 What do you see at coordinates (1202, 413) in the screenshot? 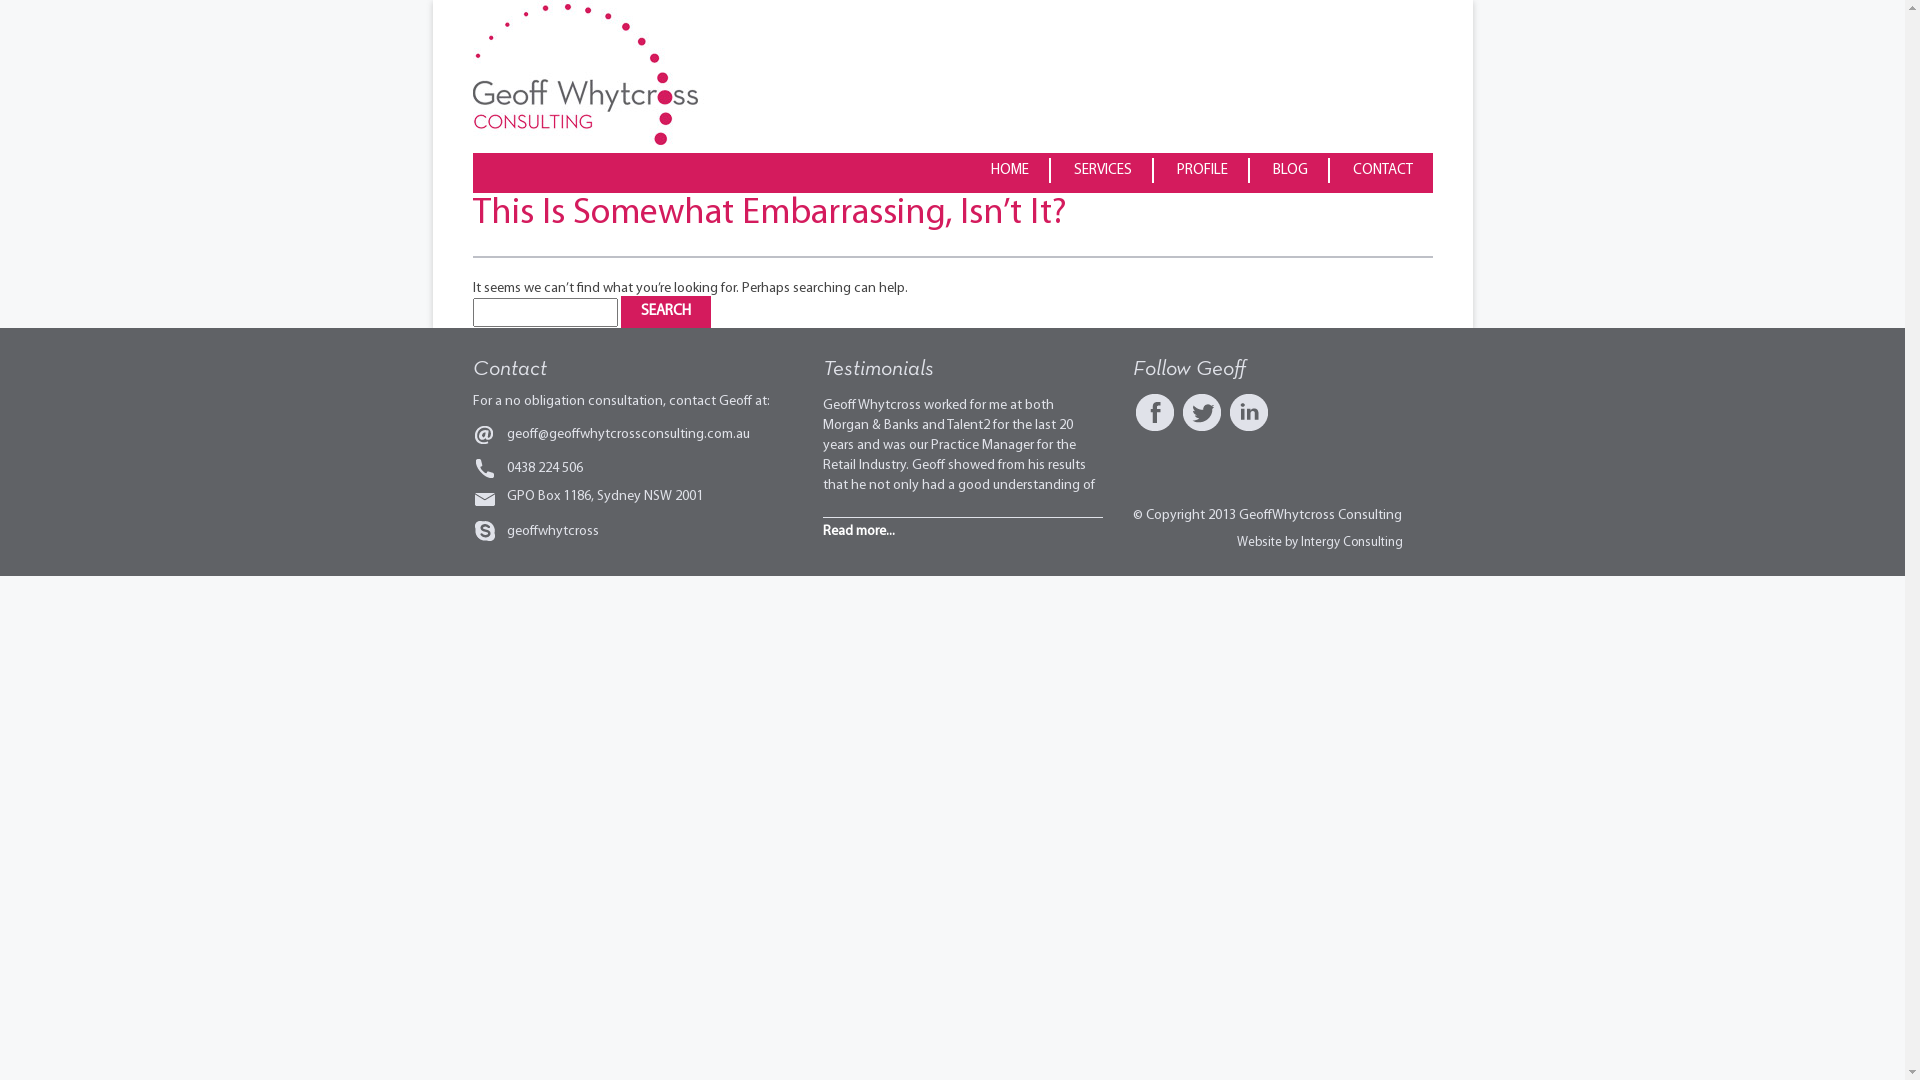
I see `Twitter` at bounding box center [1202, 413].